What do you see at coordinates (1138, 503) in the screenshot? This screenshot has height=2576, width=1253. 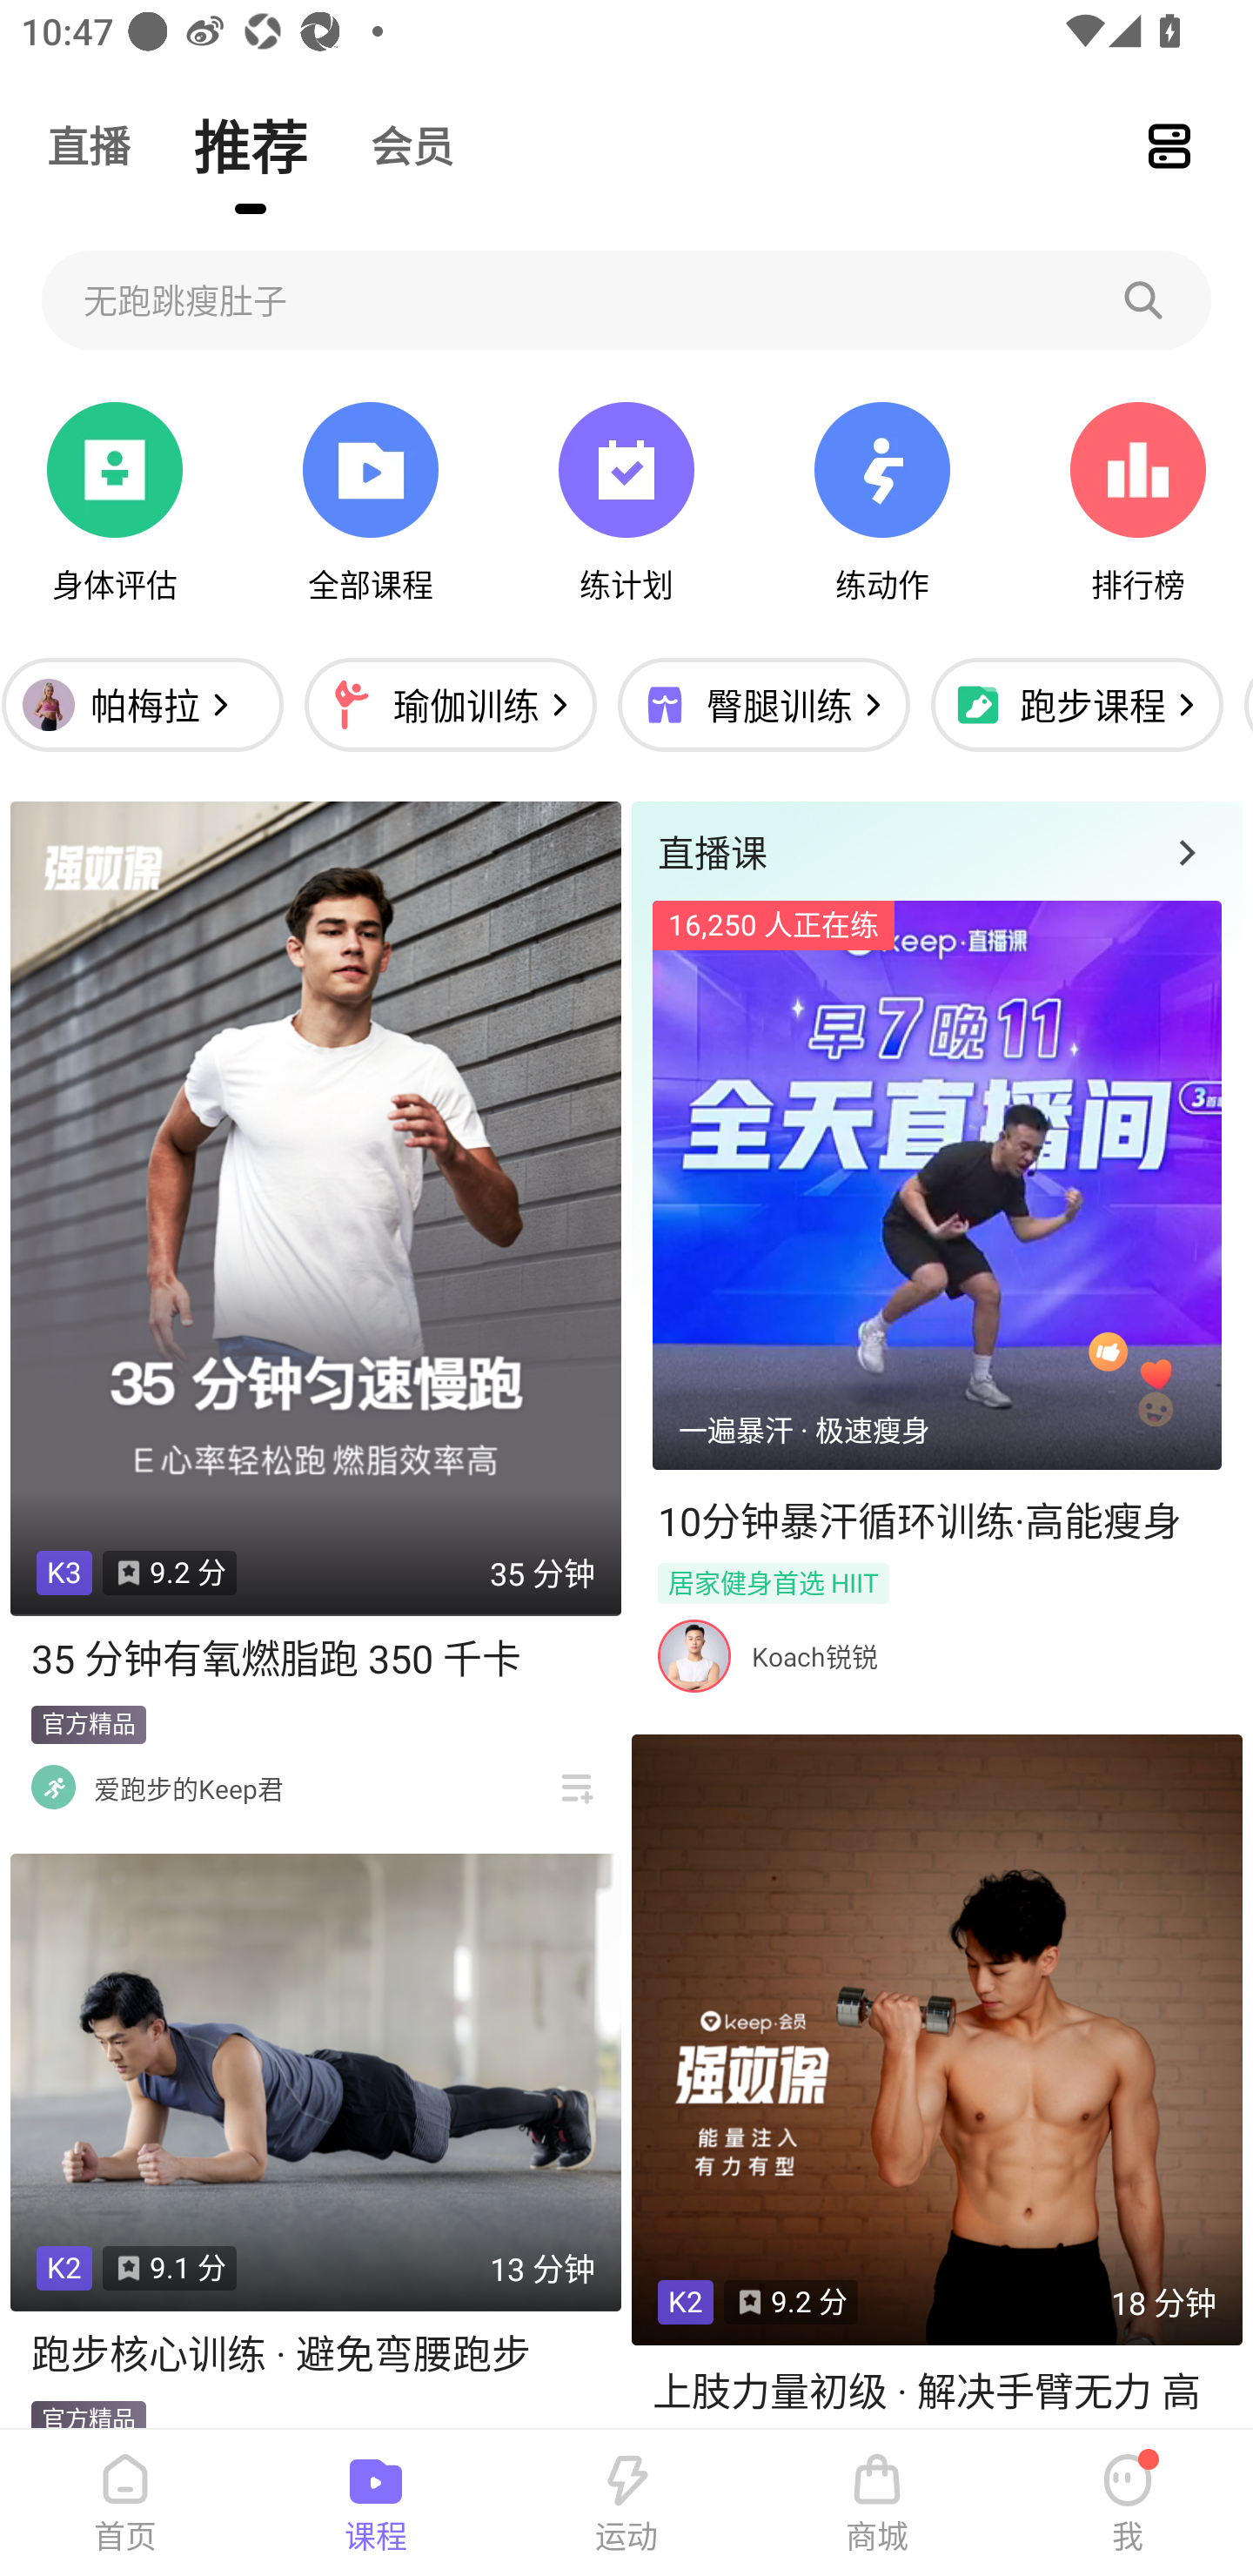 I see `排行榜` at bounding box center [1138, 503].